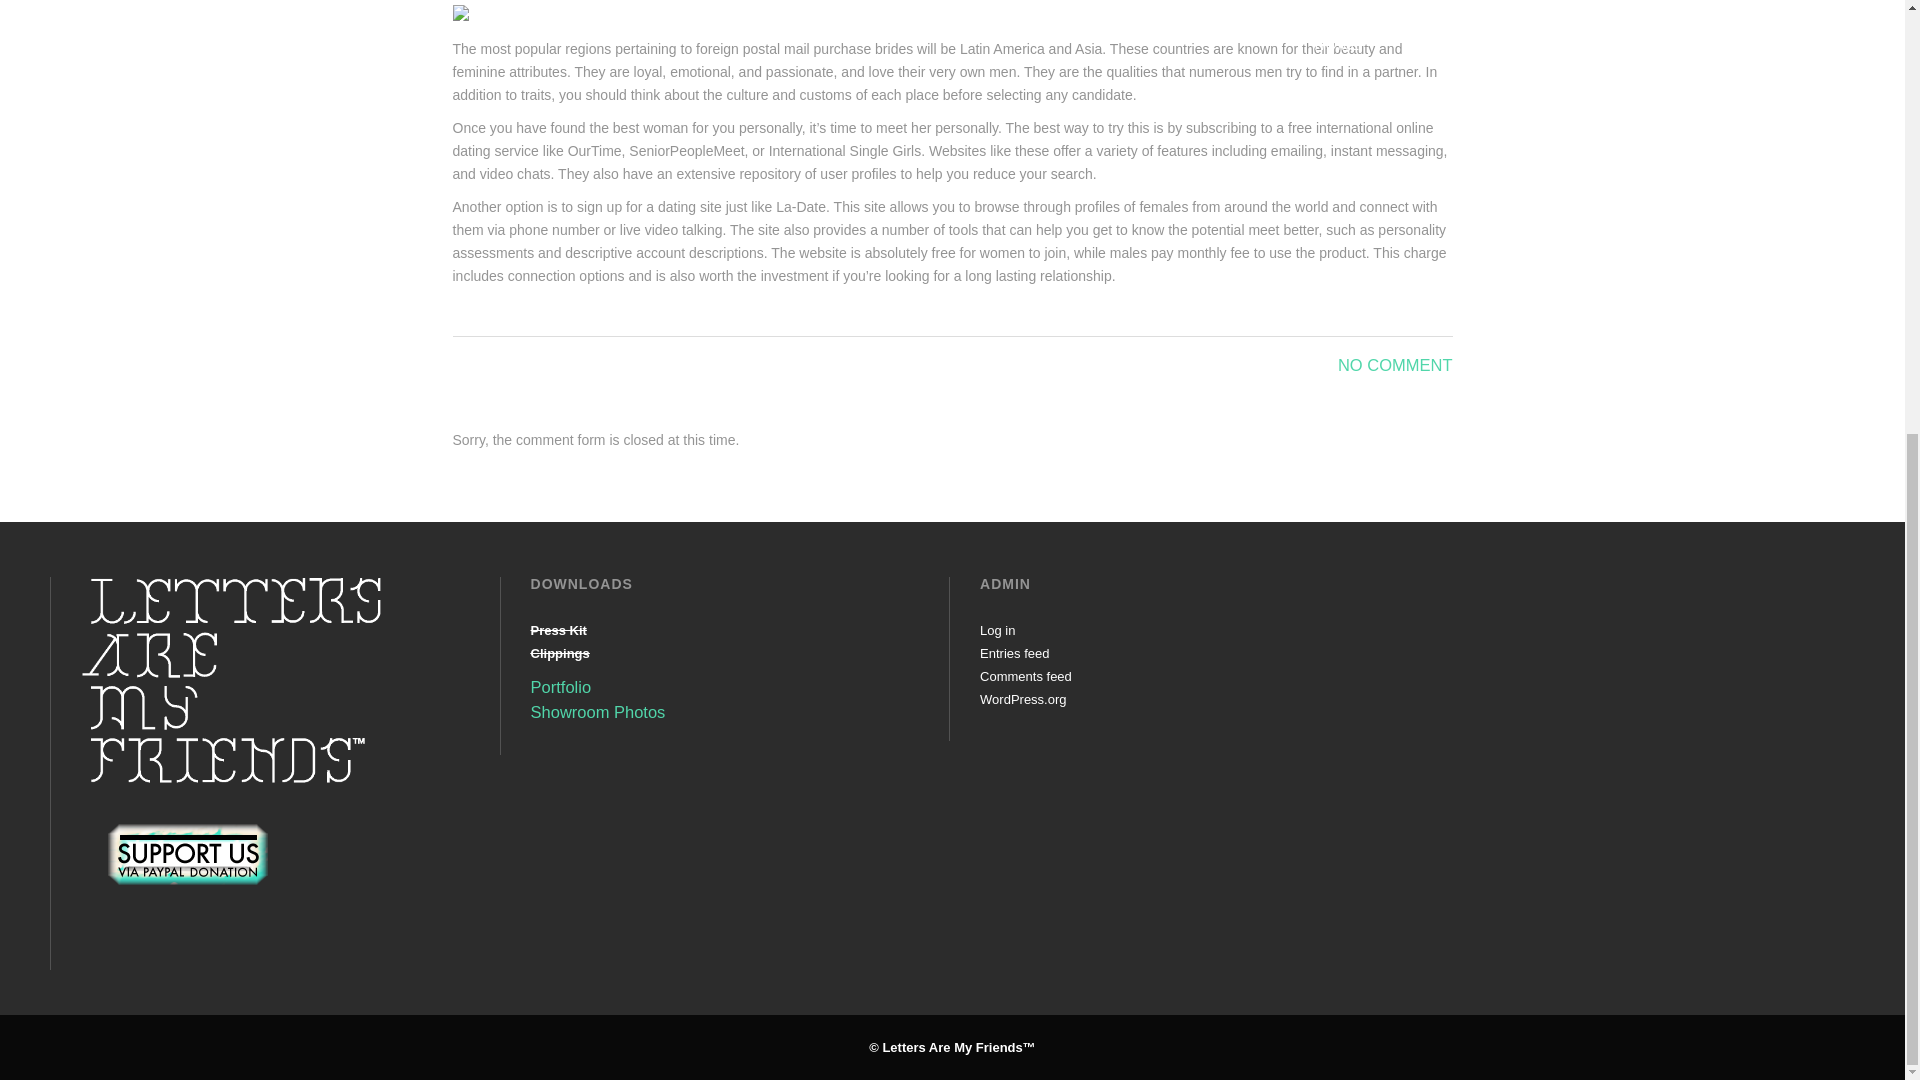 The width and height of the screenshot is (1920, 1080). Describe the element at coordinates (1025, 676) in the screenshot. I see `Comments feed` at that location.